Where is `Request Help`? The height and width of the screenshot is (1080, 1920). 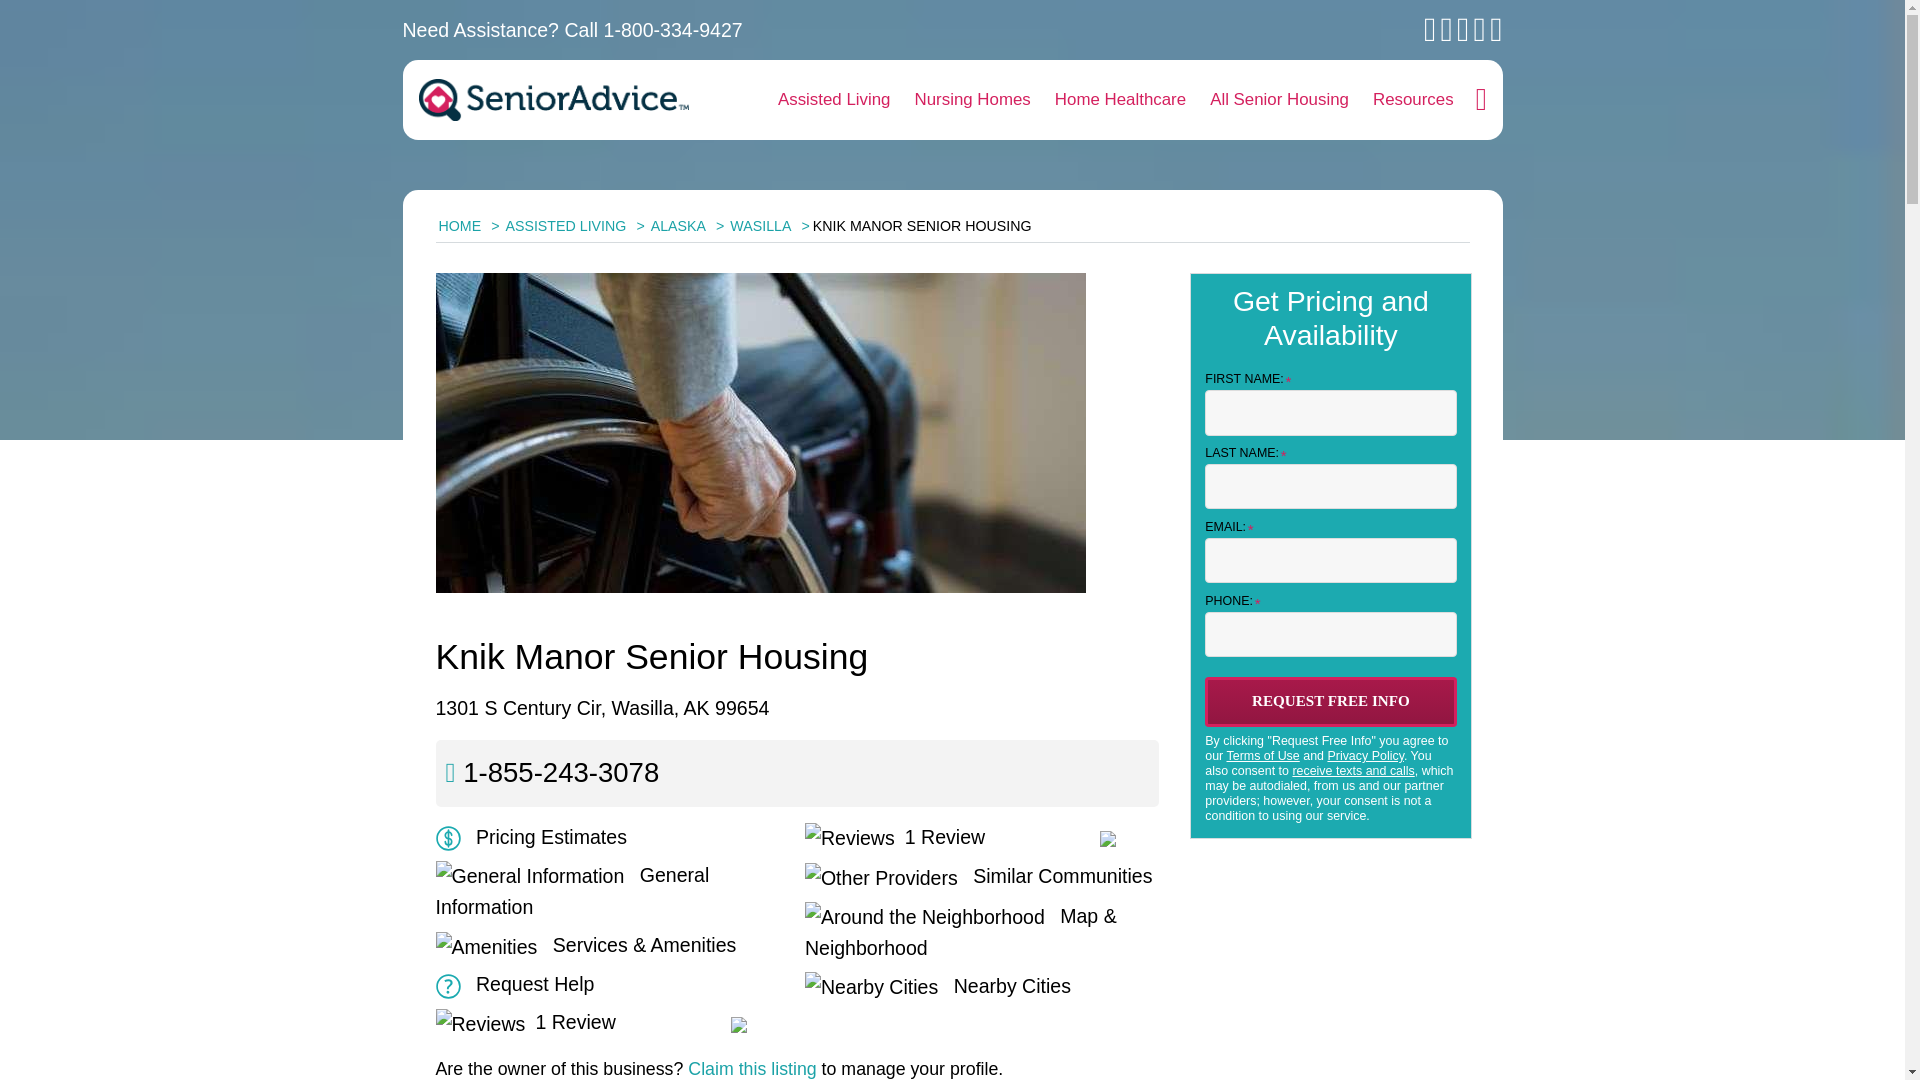
Request Help is located at coordinates (515, 984).